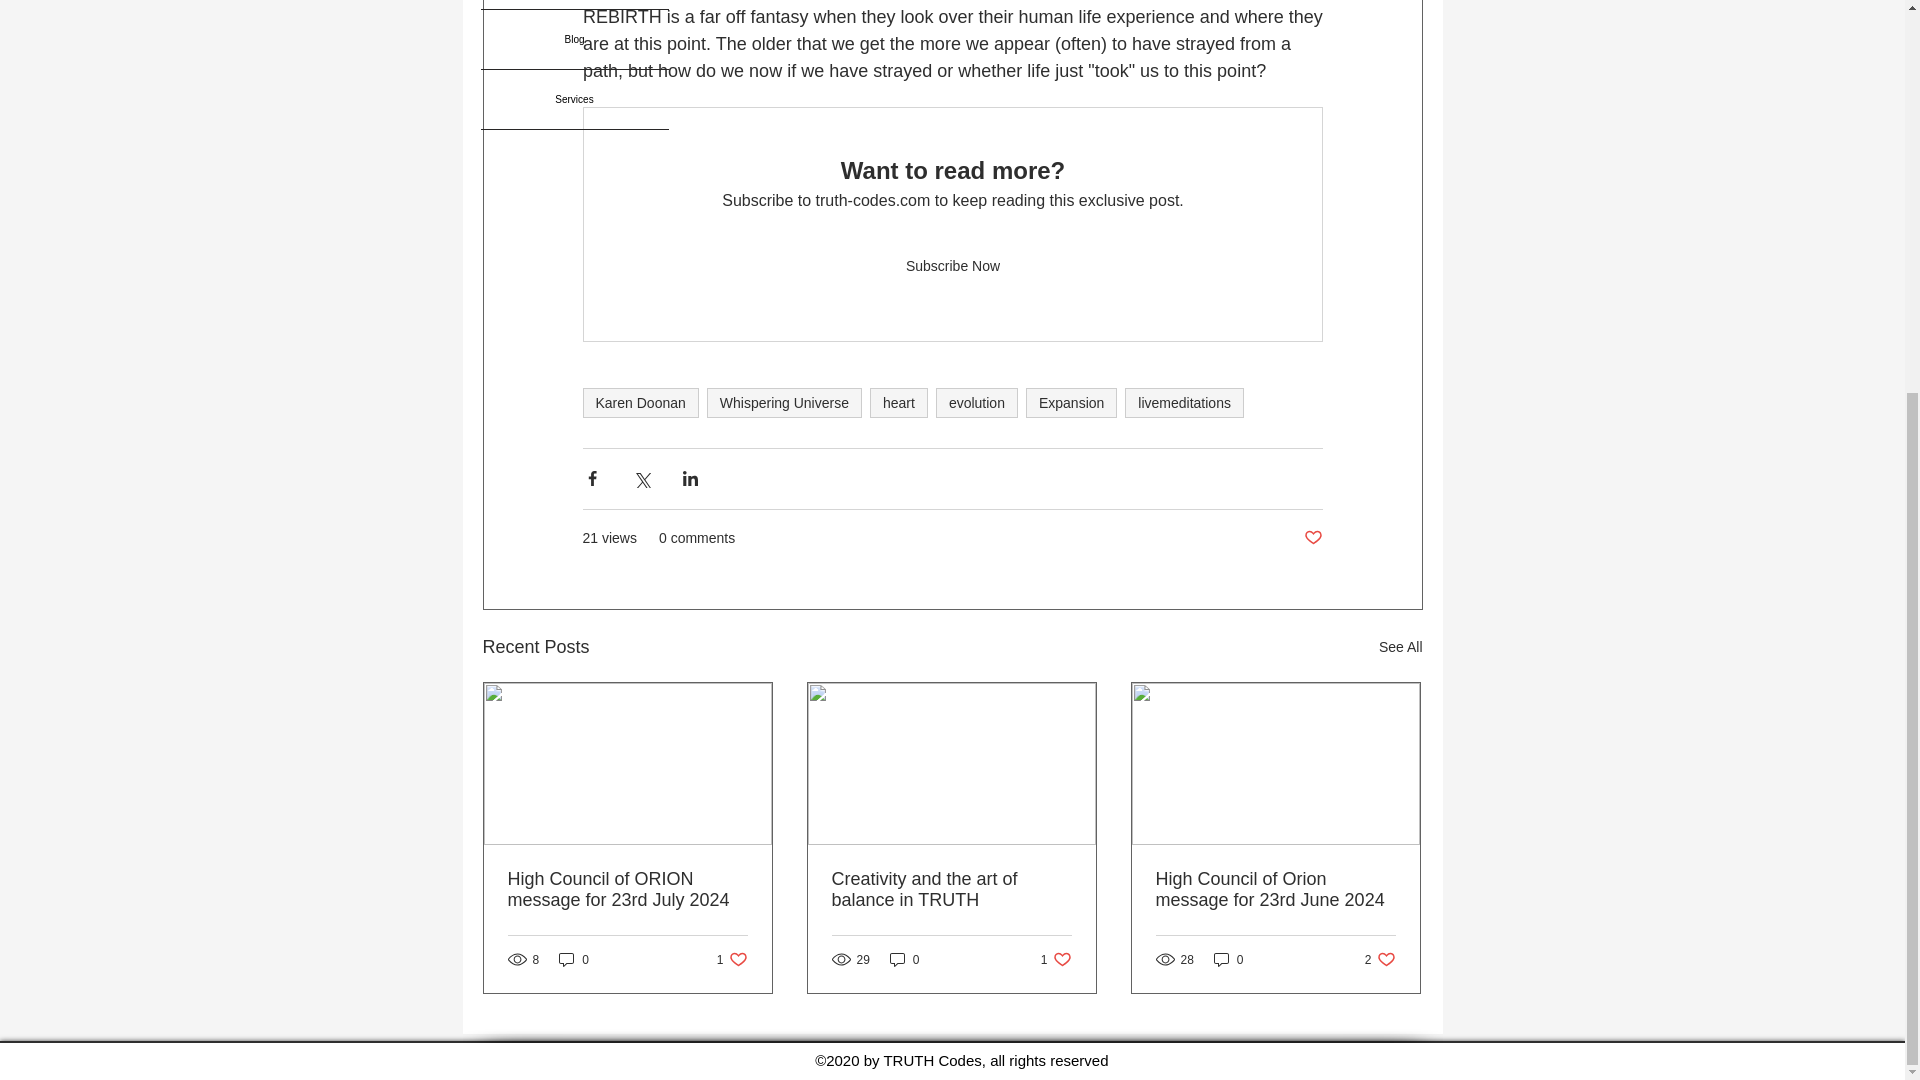  Describe the element at coordinates (1275, 890) in the screenshot. I see `High Council of Orion message for 23rd June 2024` at that location.